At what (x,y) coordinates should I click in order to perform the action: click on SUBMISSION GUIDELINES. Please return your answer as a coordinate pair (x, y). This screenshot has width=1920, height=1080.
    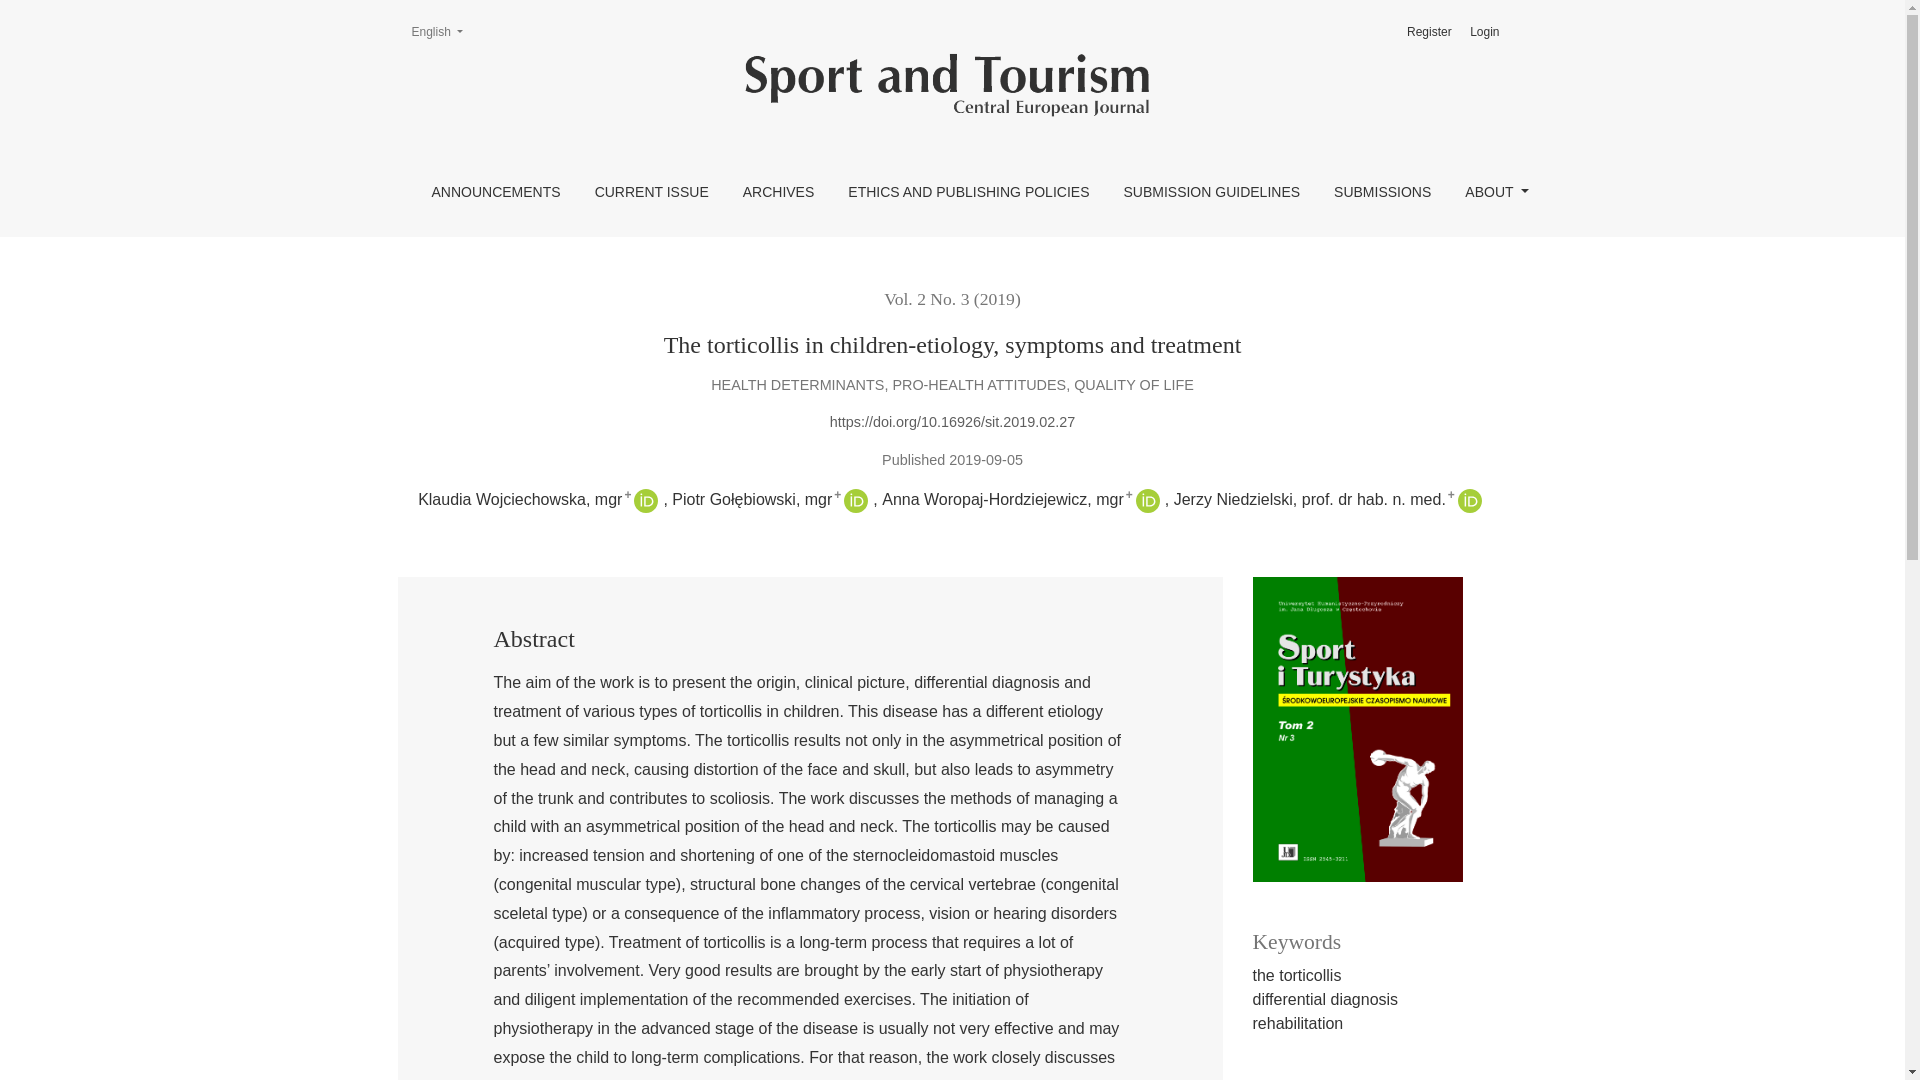
    Looking at the image, I should click on (1211, 192).